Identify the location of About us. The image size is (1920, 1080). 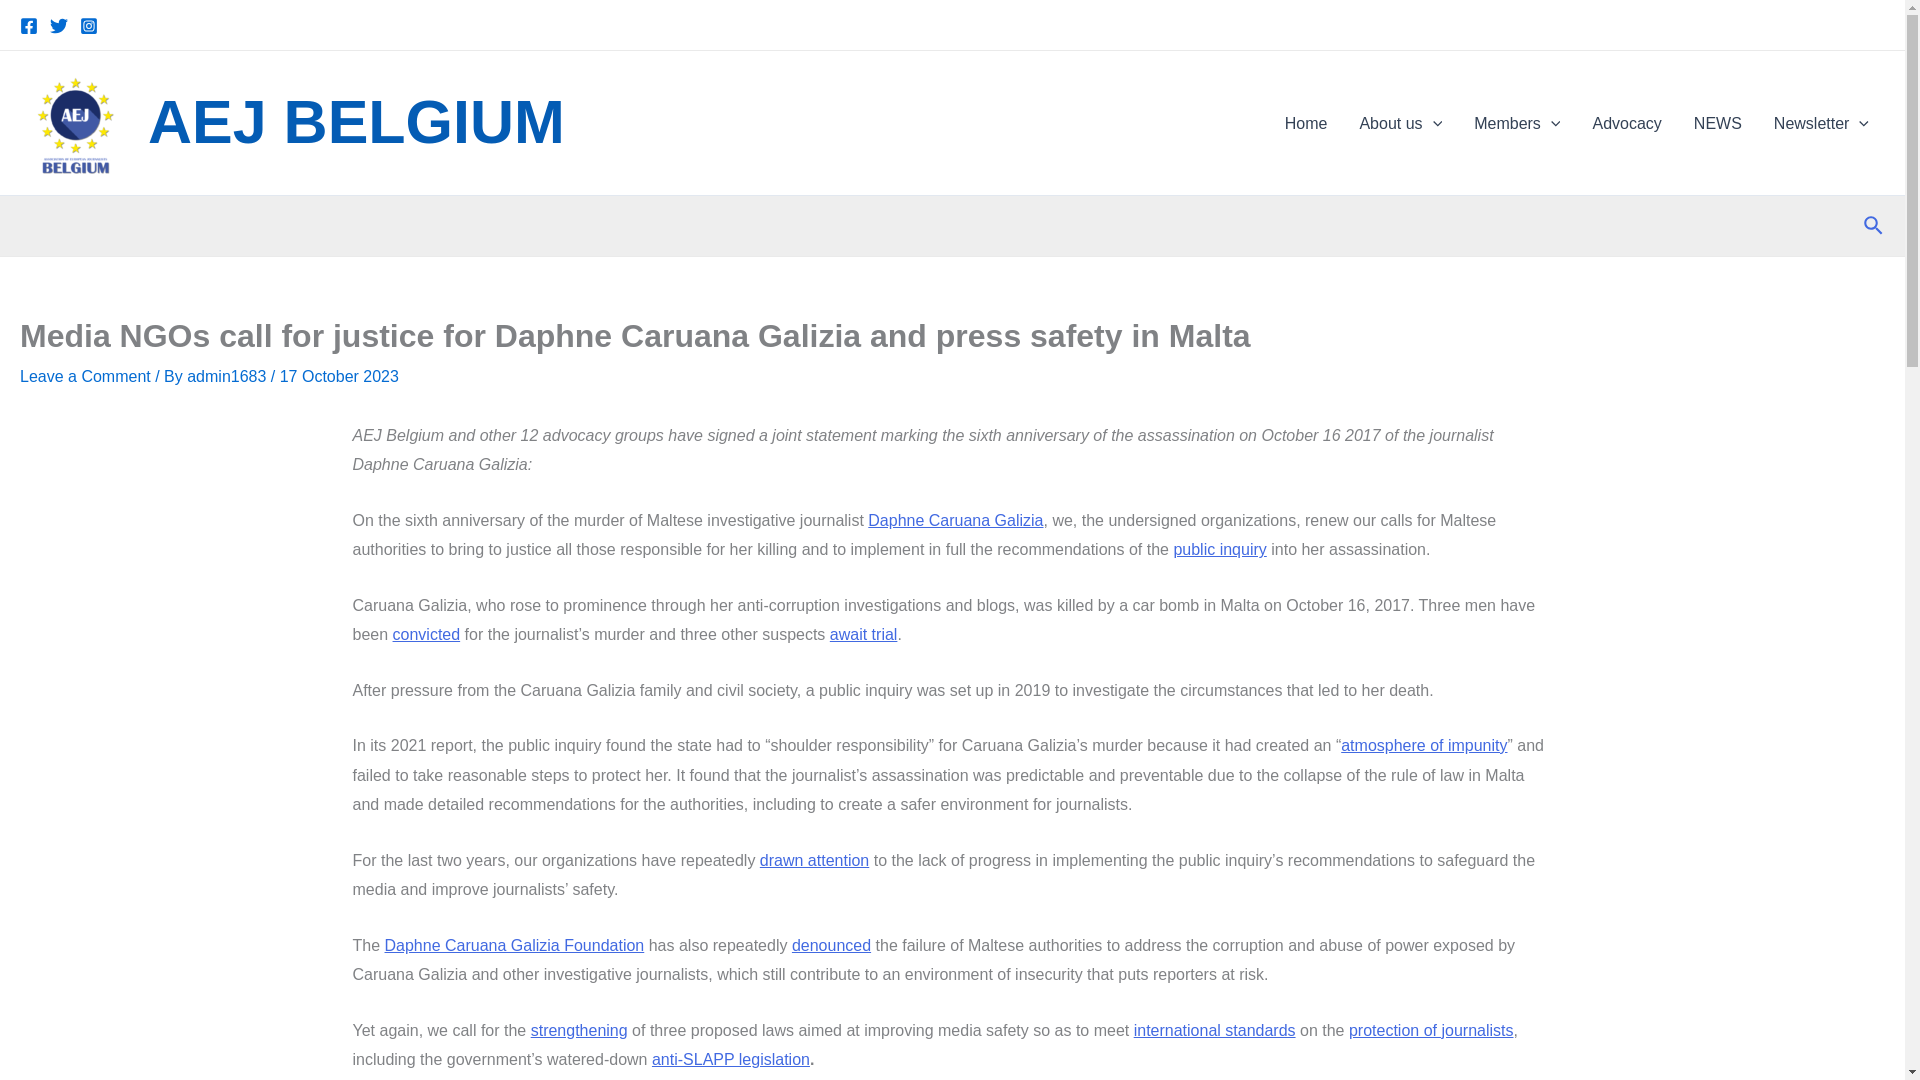
(1400, 122).